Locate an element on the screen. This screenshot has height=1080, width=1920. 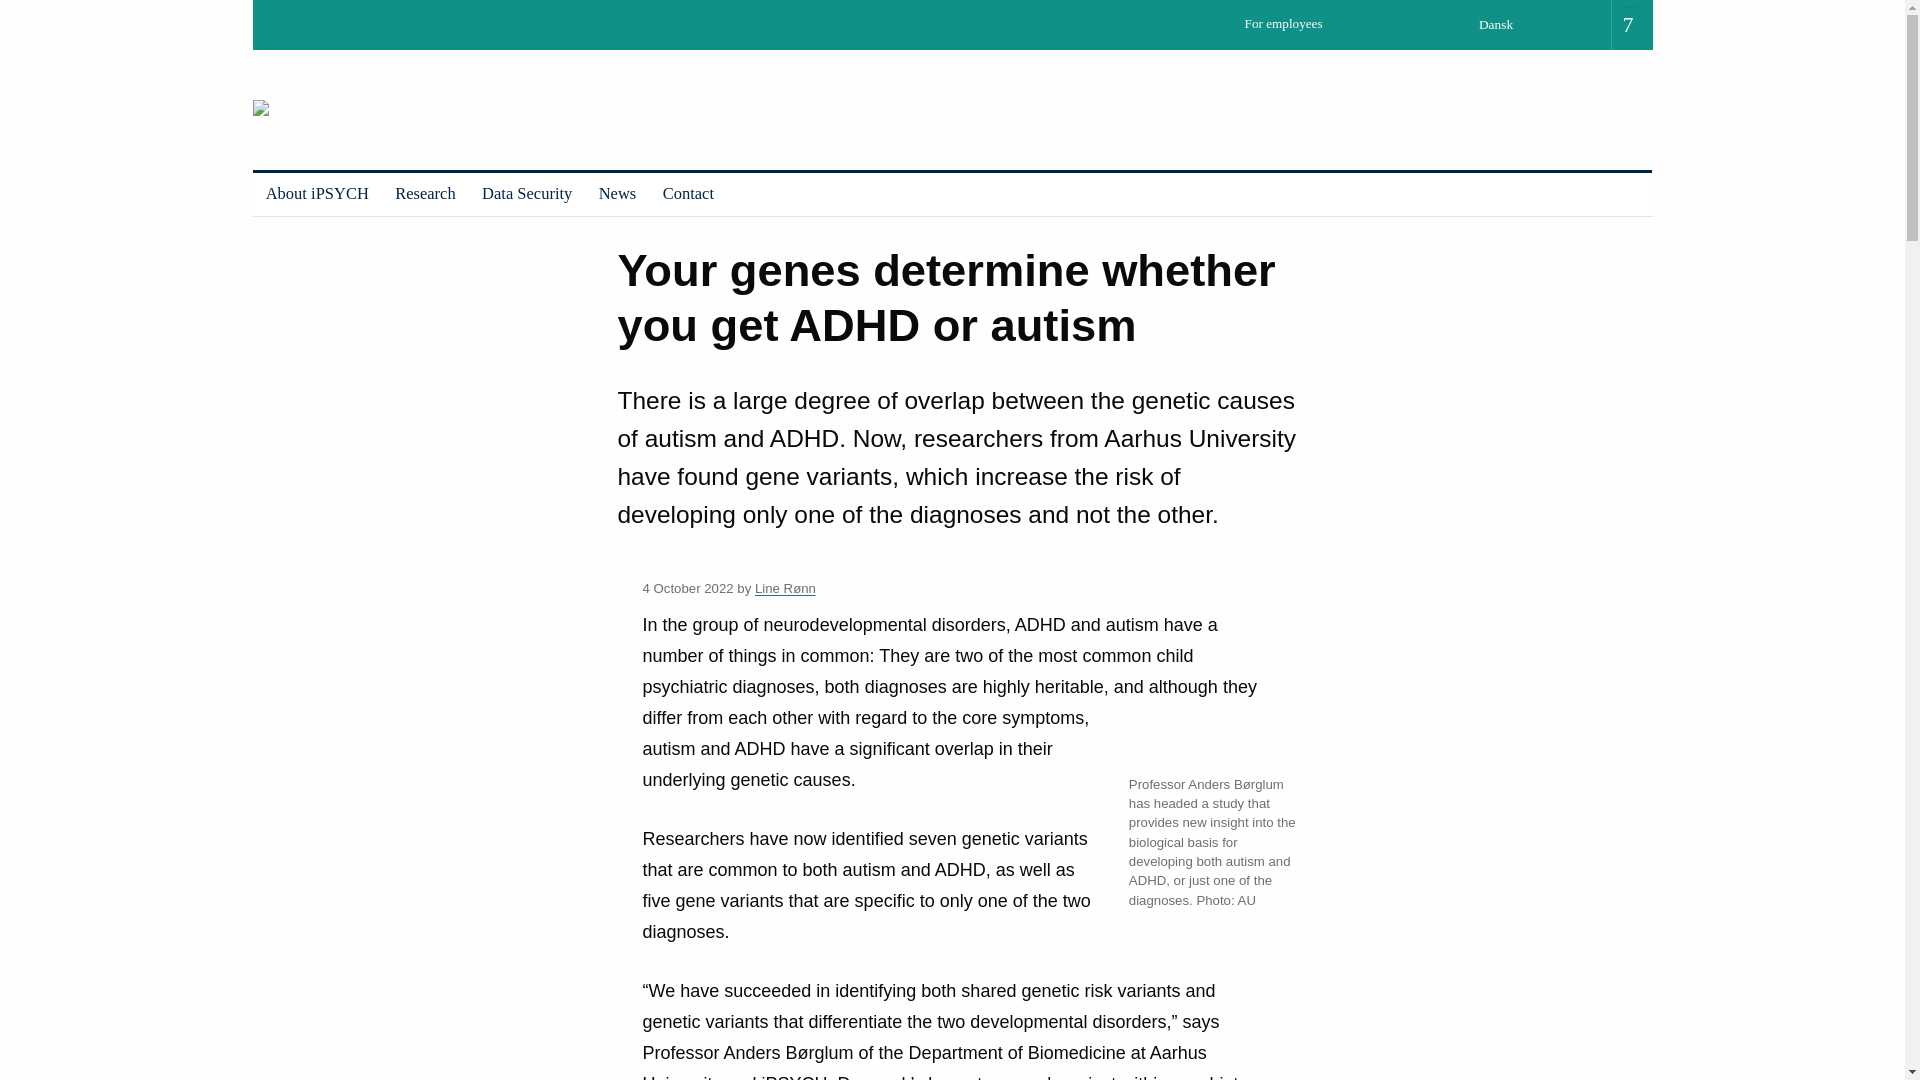
Dansk is located at coordinates (1502, 24).